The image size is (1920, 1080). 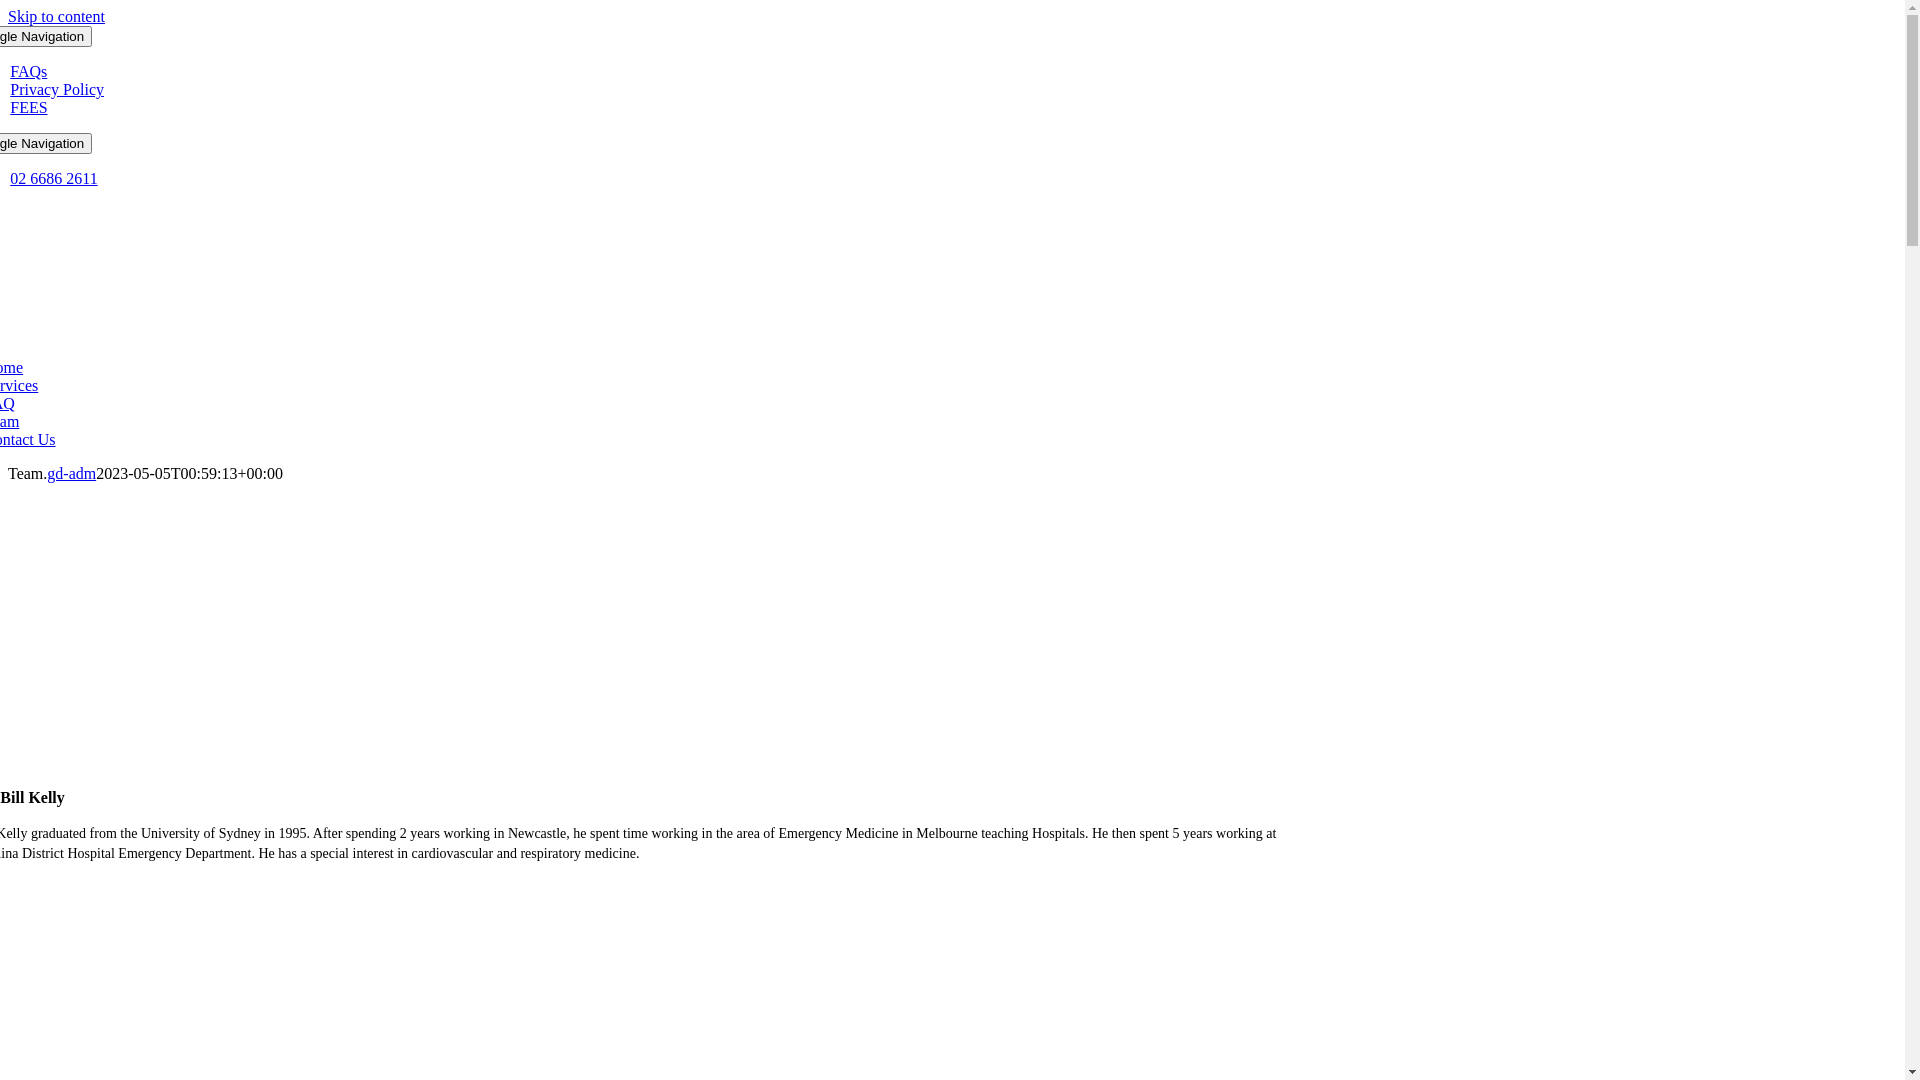 What do you see at coordinates (57, 90) in the screenshot?
I see `Privacy Policy` at bounding box center [57, 90].